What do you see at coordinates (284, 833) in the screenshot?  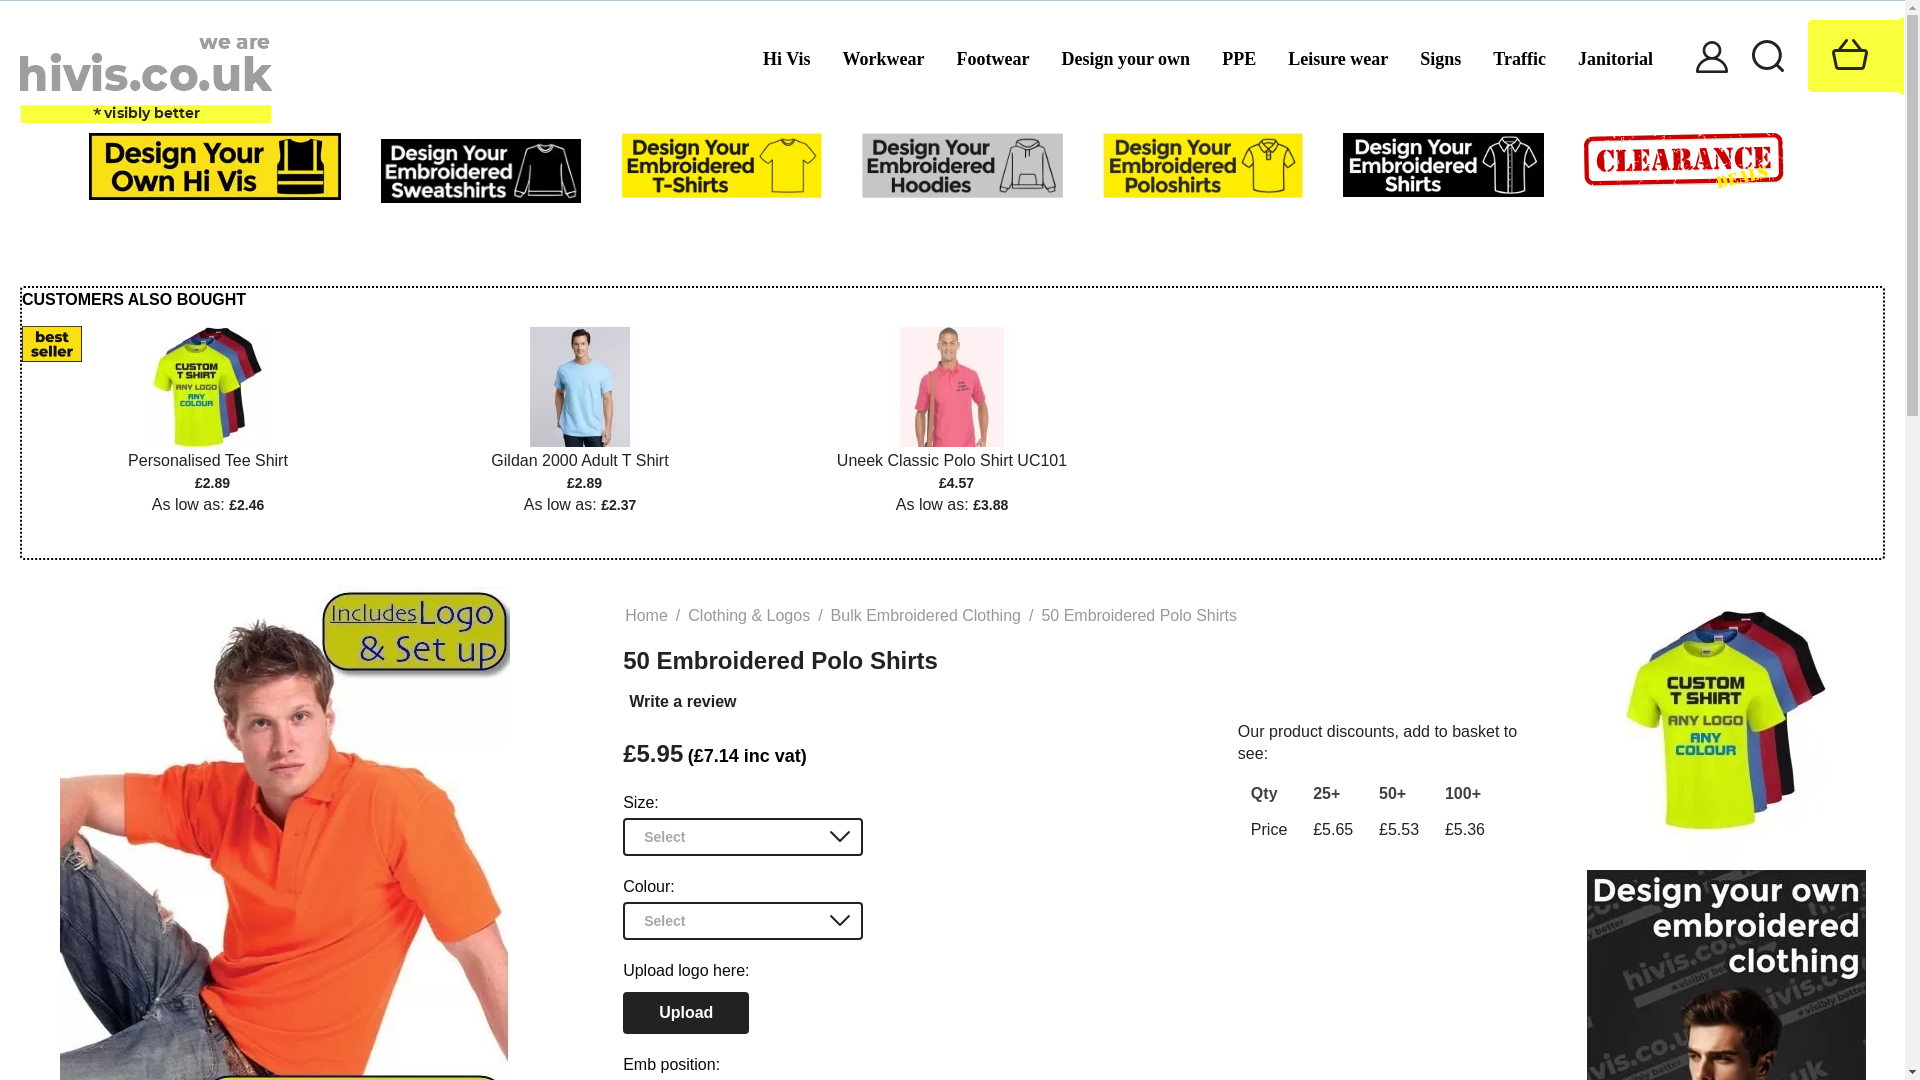 I see `50 Embroidered Polo Shirts` at bounding box center [284, 833].